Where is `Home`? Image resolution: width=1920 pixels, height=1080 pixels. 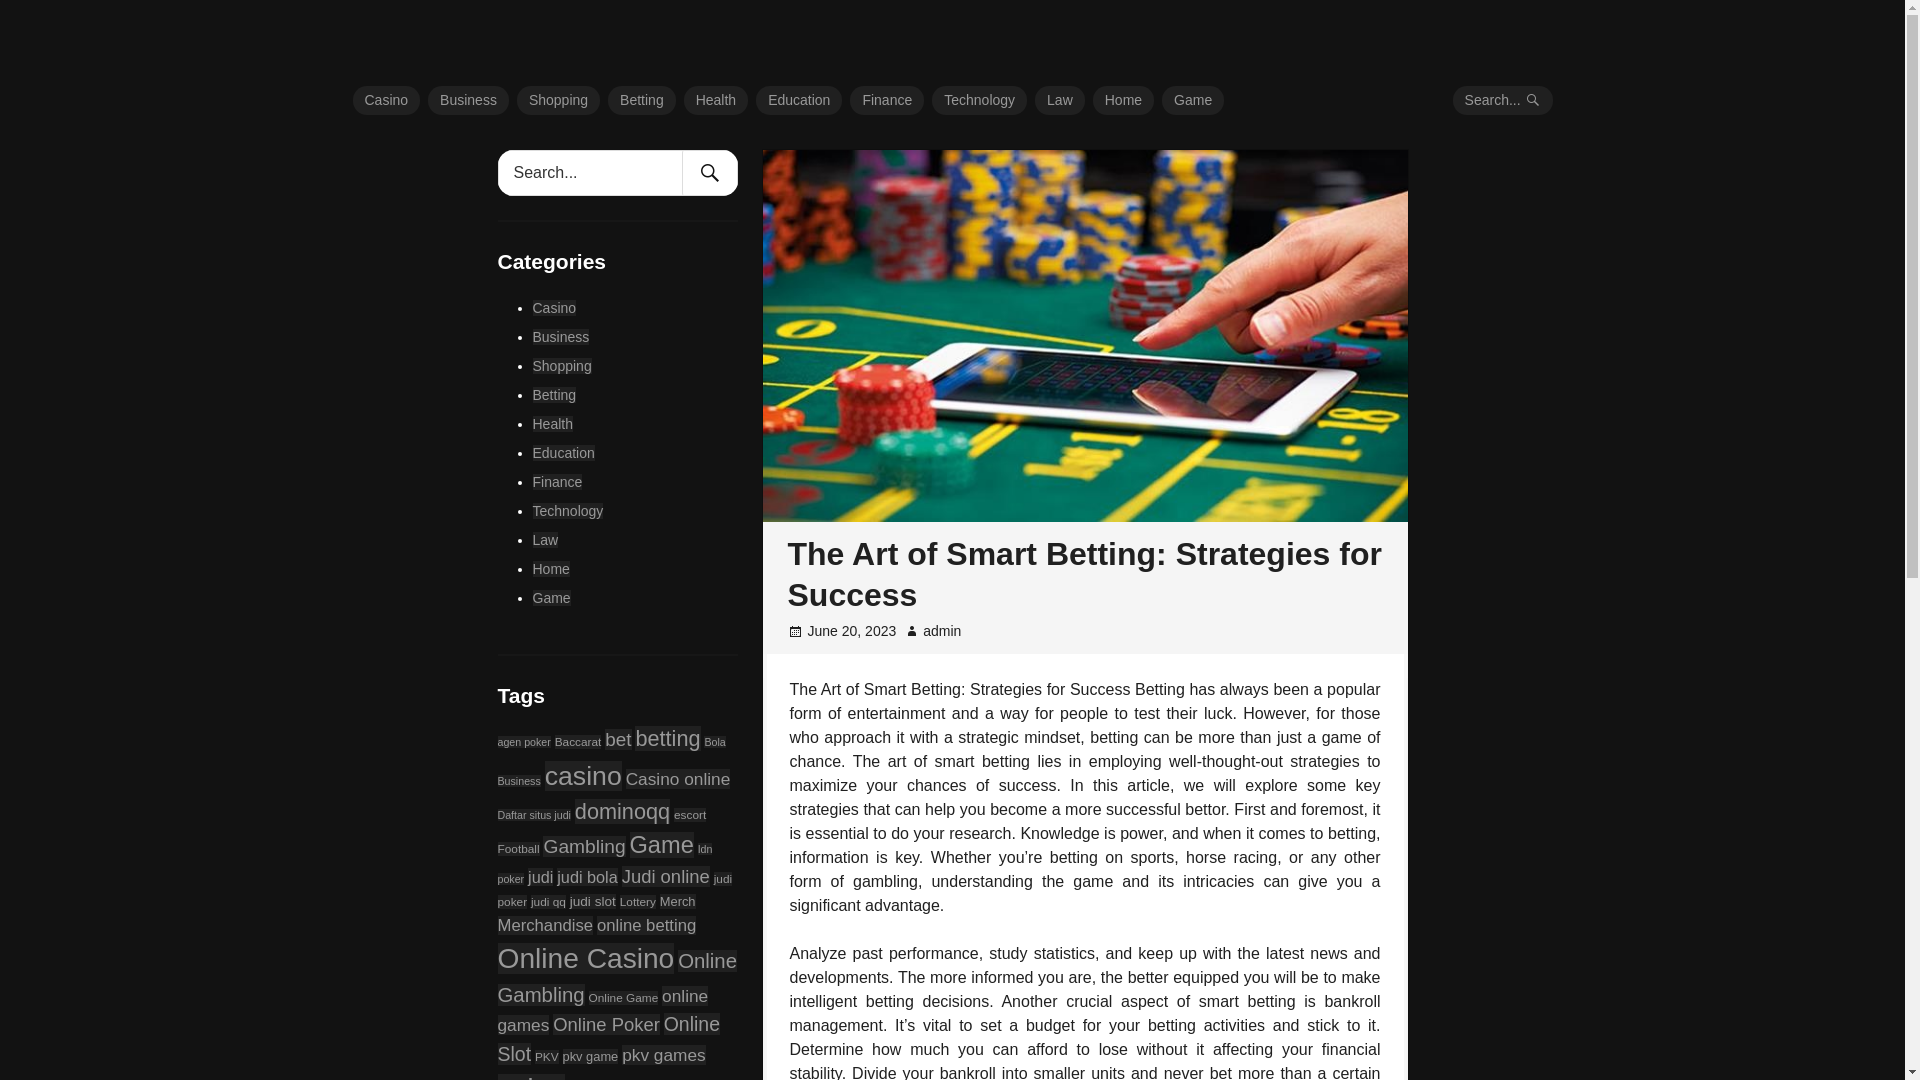 Home is located at coordinates (1122, 100).